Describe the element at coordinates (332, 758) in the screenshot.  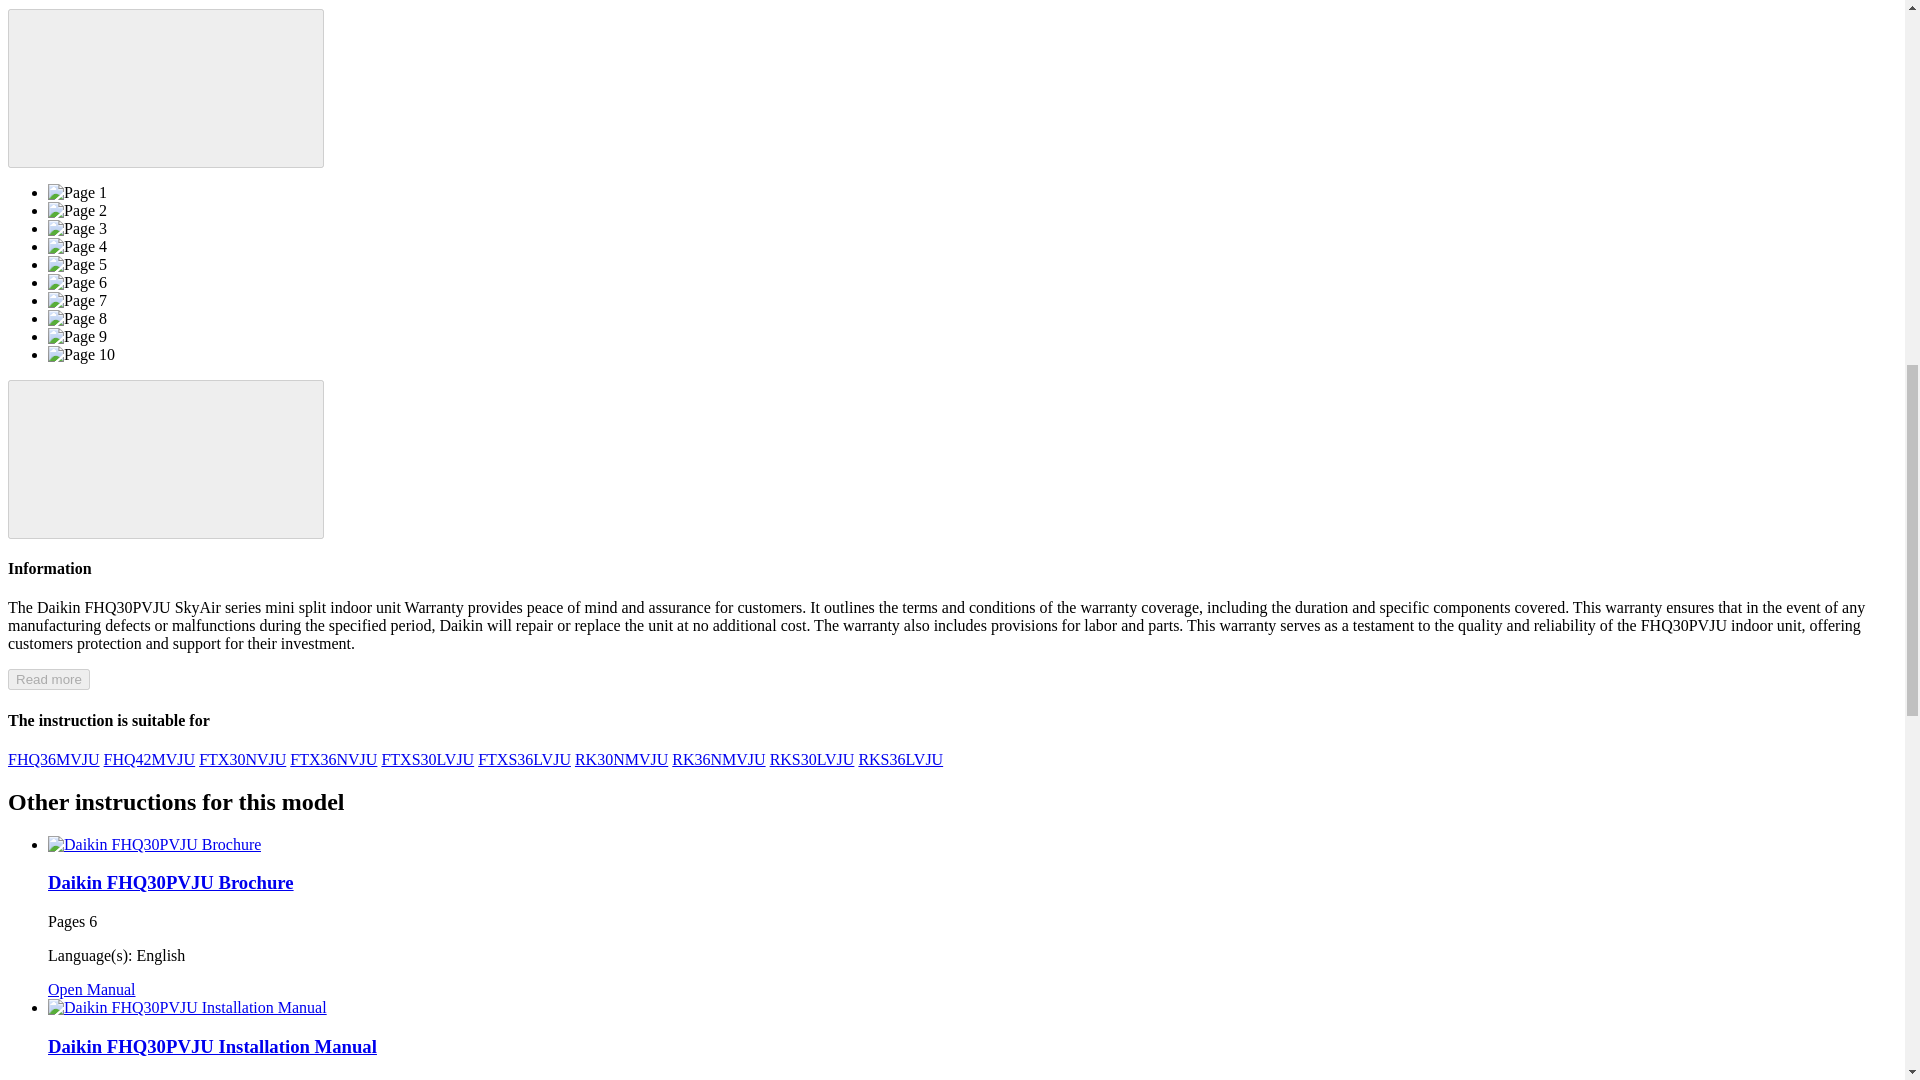
I see `FTX36NVJU` at that location.